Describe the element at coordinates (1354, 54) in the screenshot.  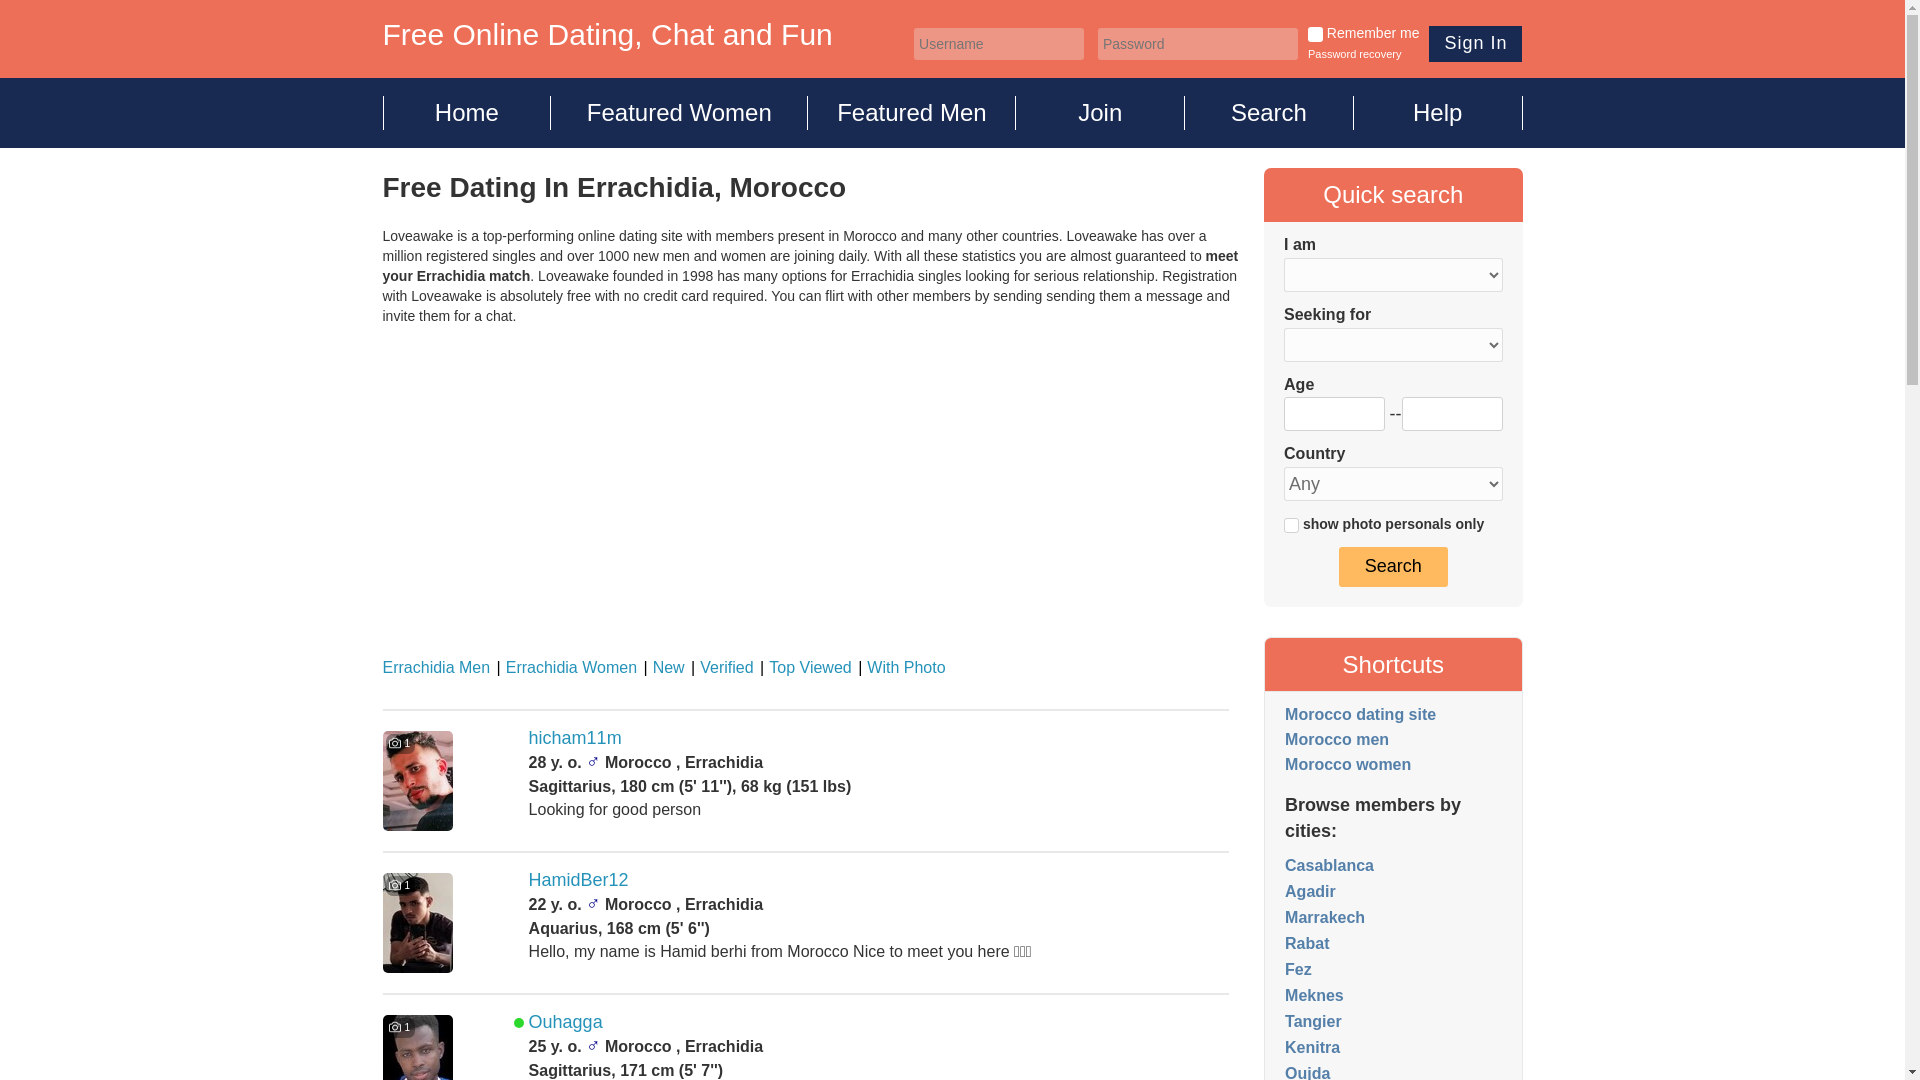
I see `Password recovery` at that location.